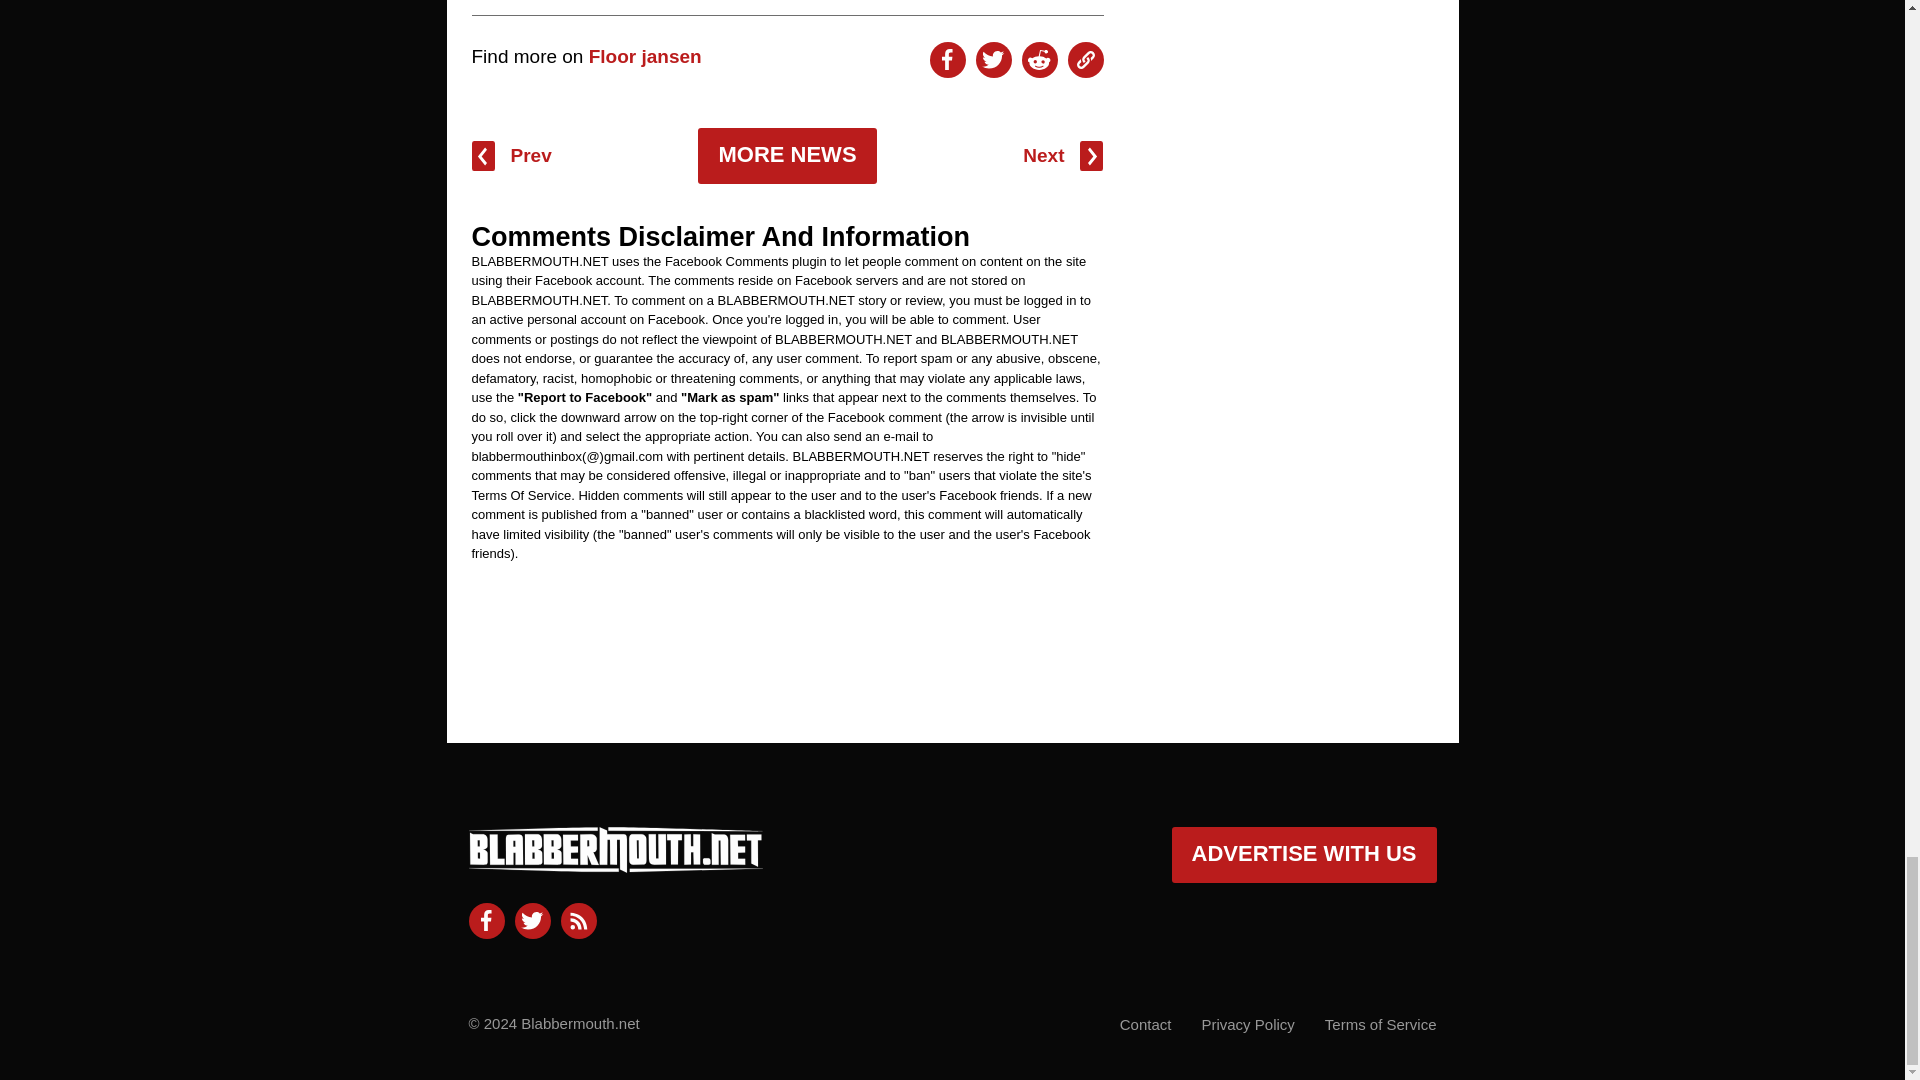 This screenshot has width=1920, height=1080. I want to click on Share On Reddit, so click(1039, 60).